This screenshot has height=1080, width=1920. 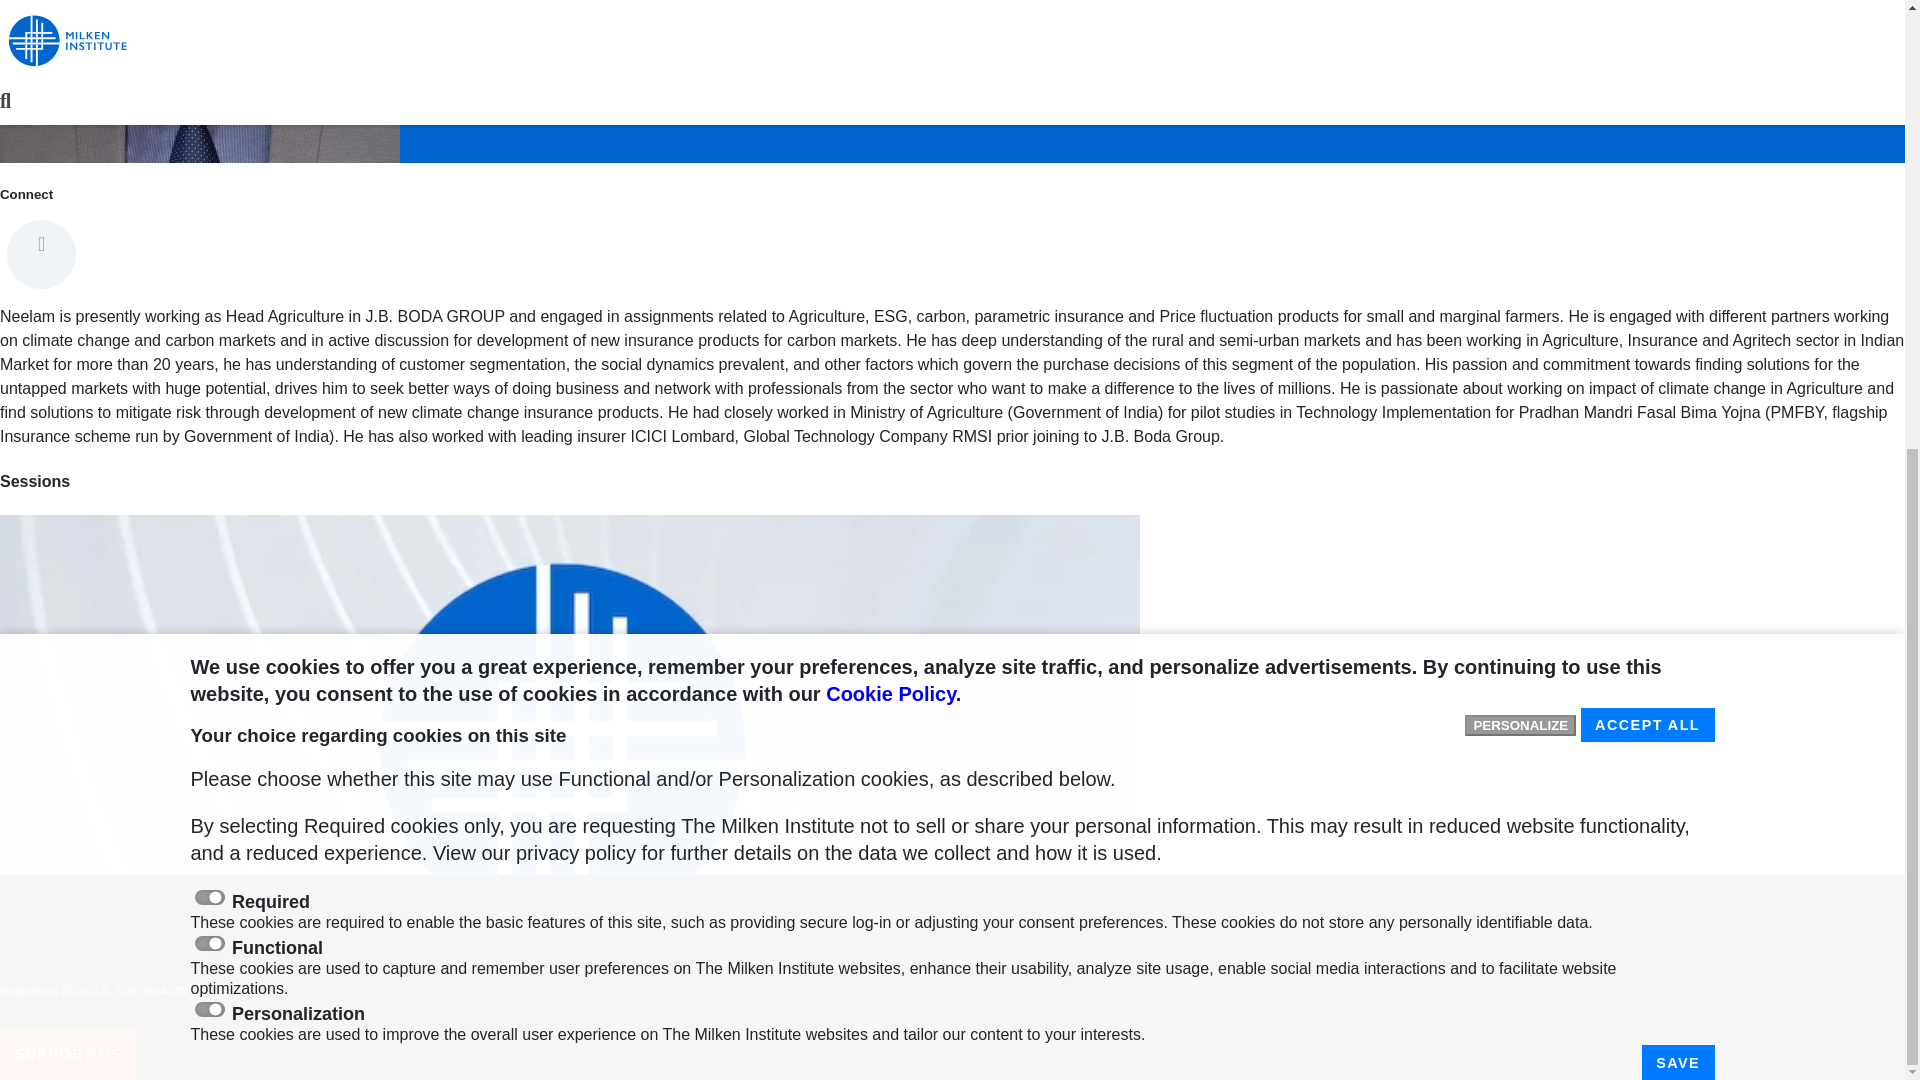 I want to click on personalization, so click(x=208, y=248).